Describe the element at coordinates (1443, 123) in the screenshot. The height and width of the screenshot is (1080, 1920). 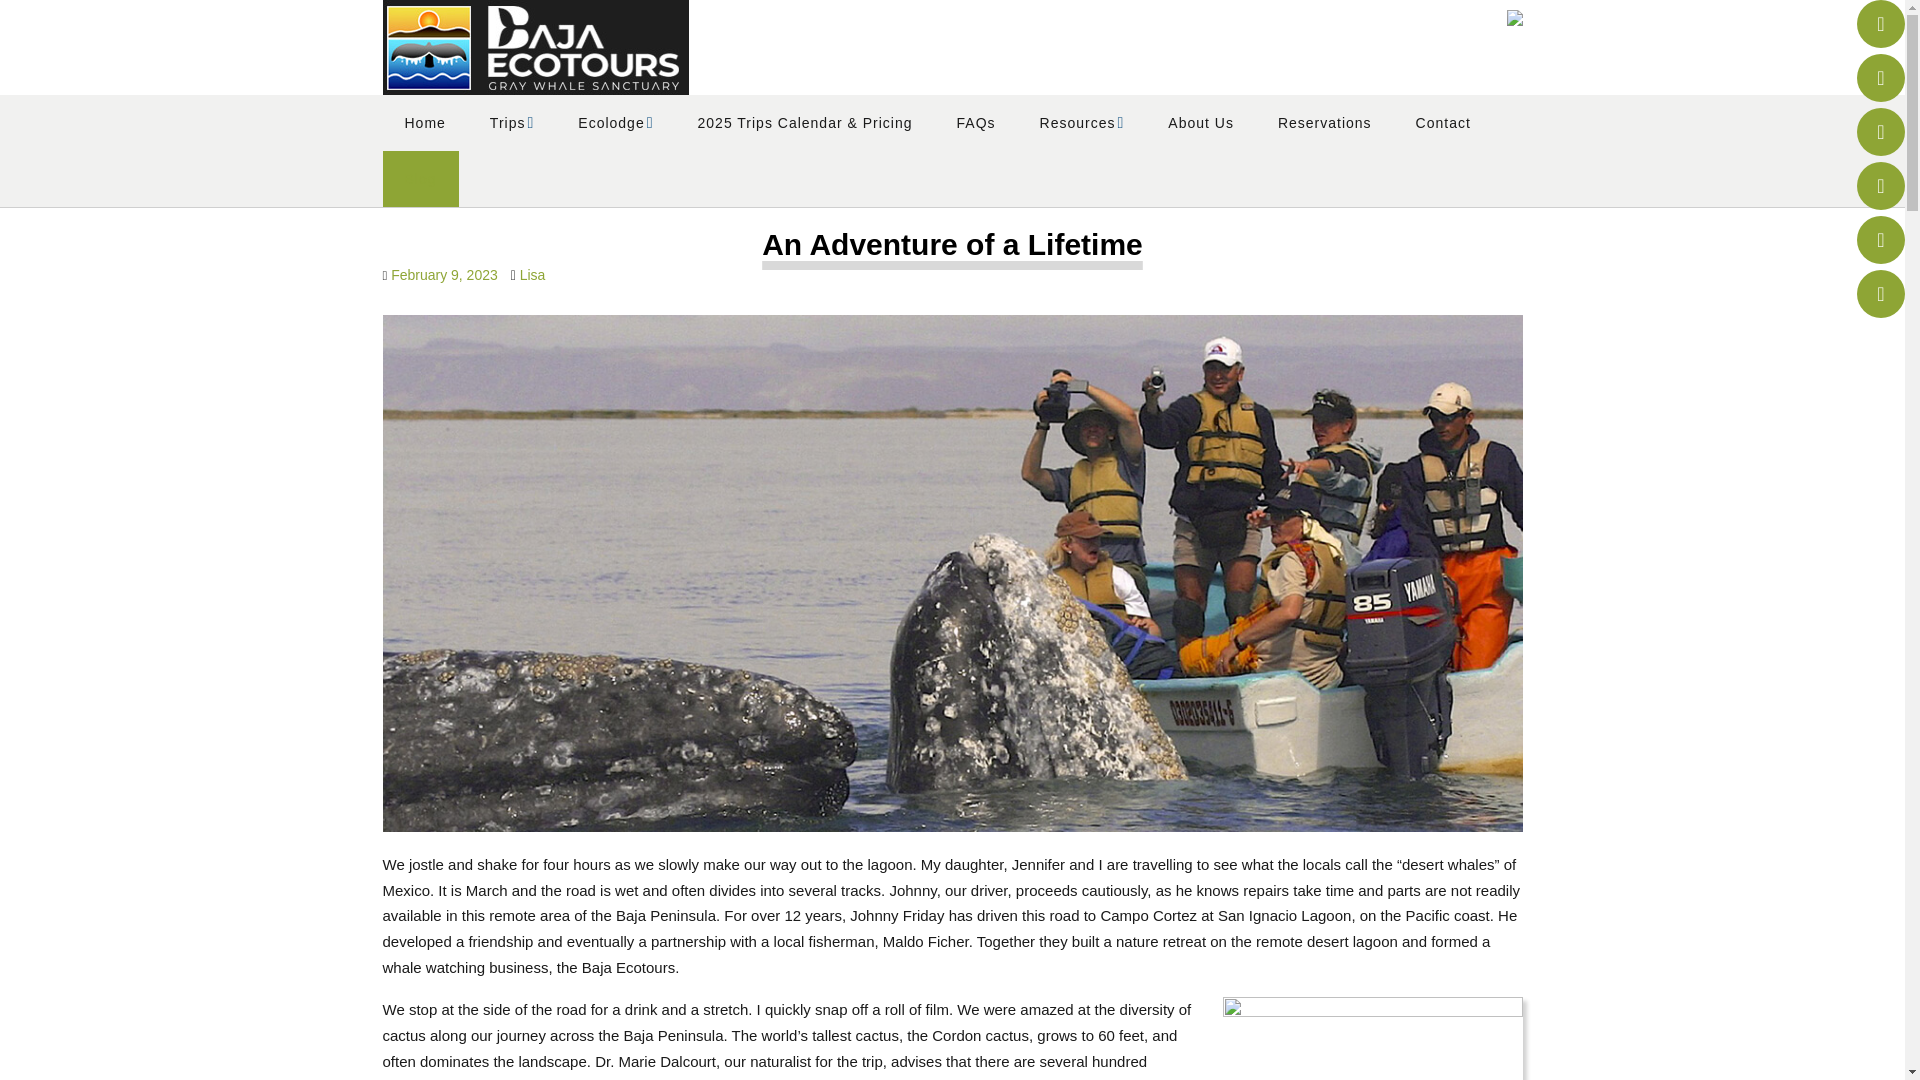
I see `Contact` at that location.